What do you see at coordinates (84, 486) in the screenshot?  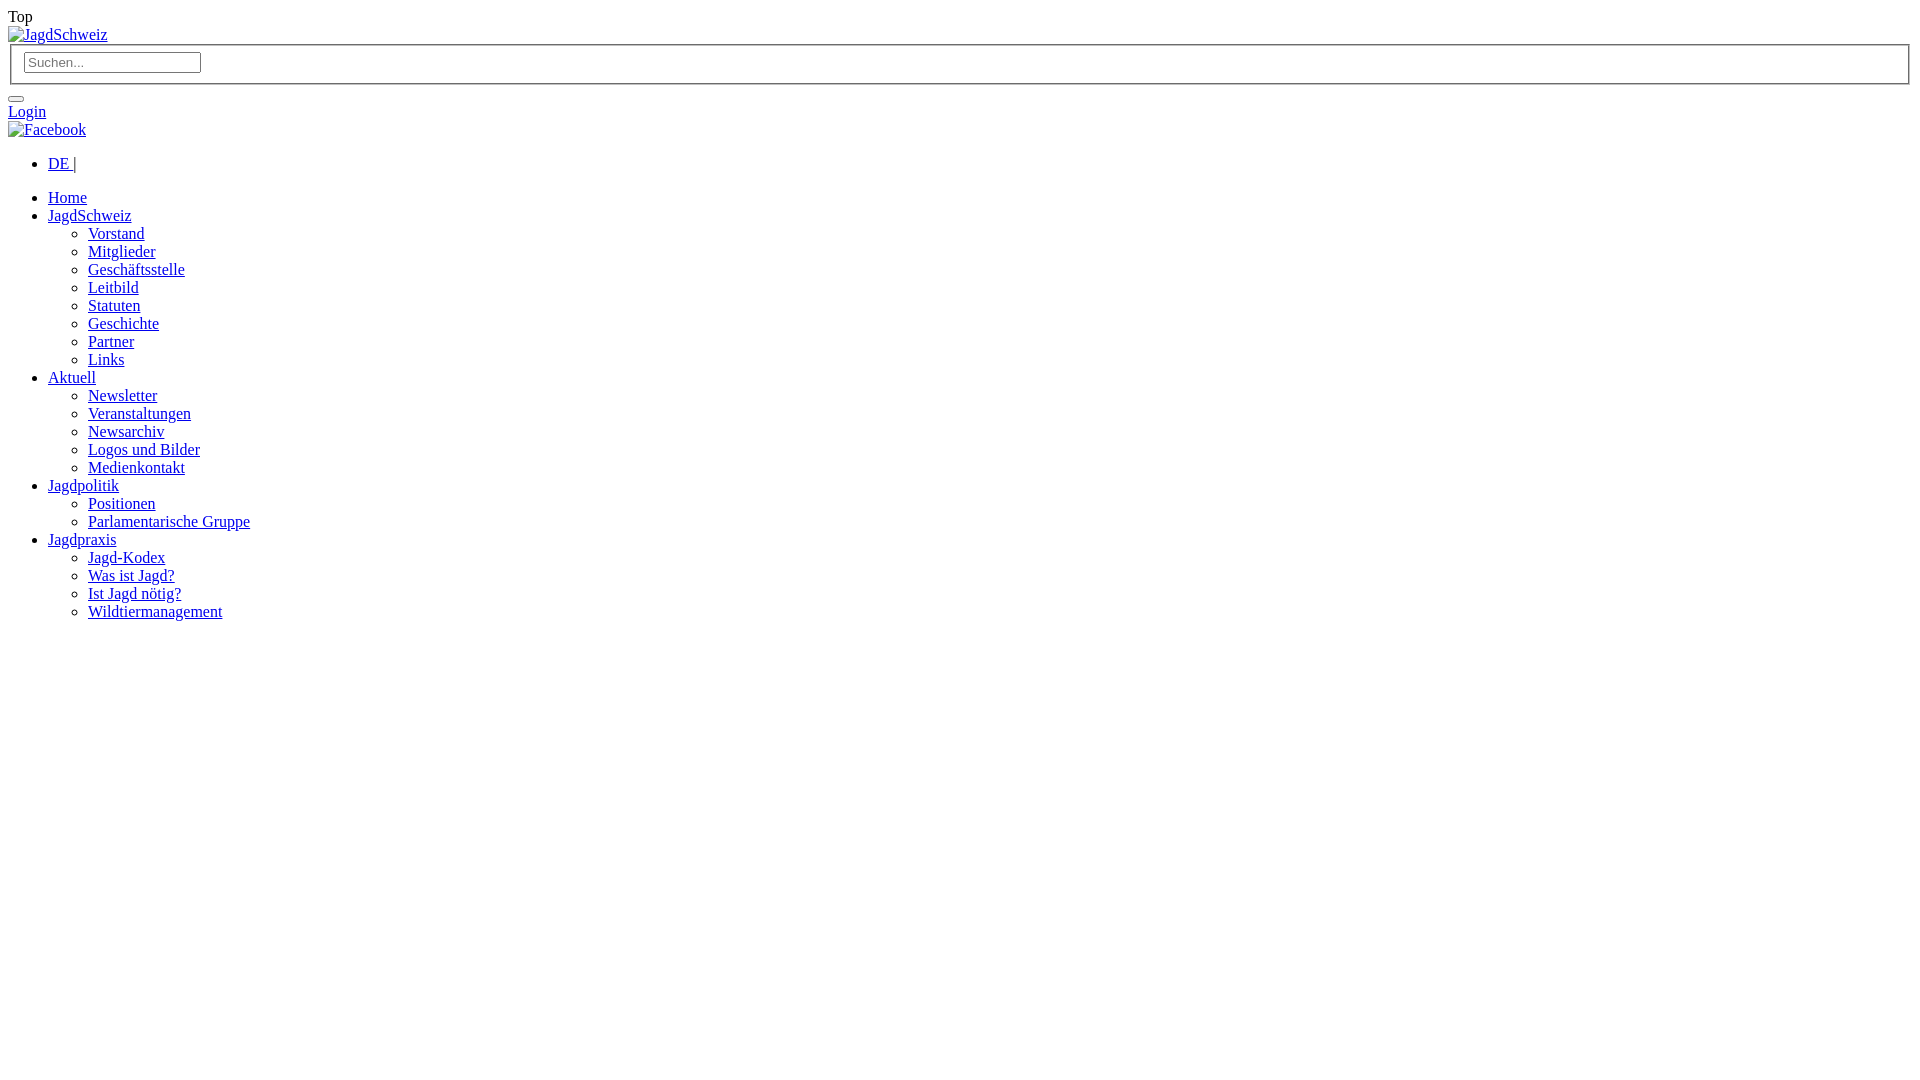 I see `Jagdpolitik` at bounding box center [84, 486].